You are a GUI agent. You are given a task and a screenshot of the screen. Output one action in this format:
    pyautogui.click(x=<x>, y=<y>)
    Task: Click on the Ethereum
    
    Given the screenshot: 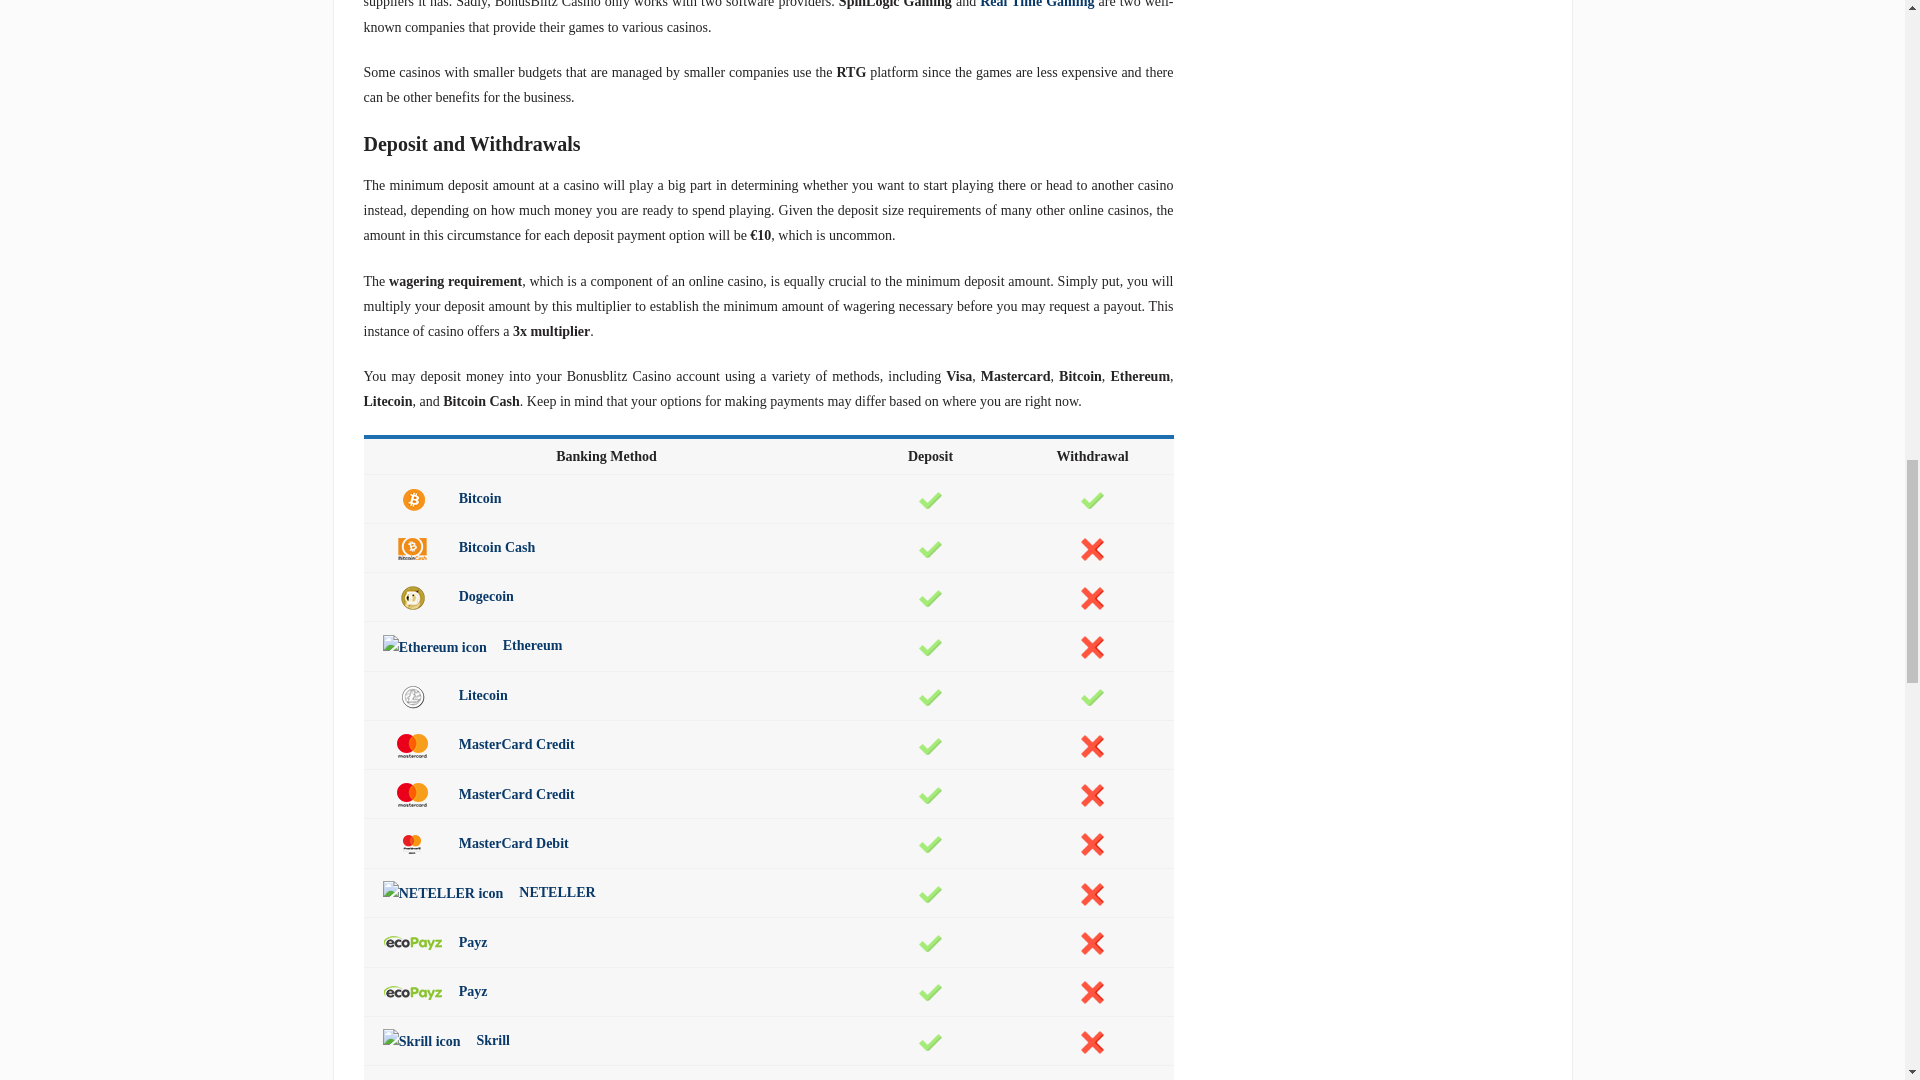 What is the action you would take?
    pyautogui.click(x=434, y=647)
    